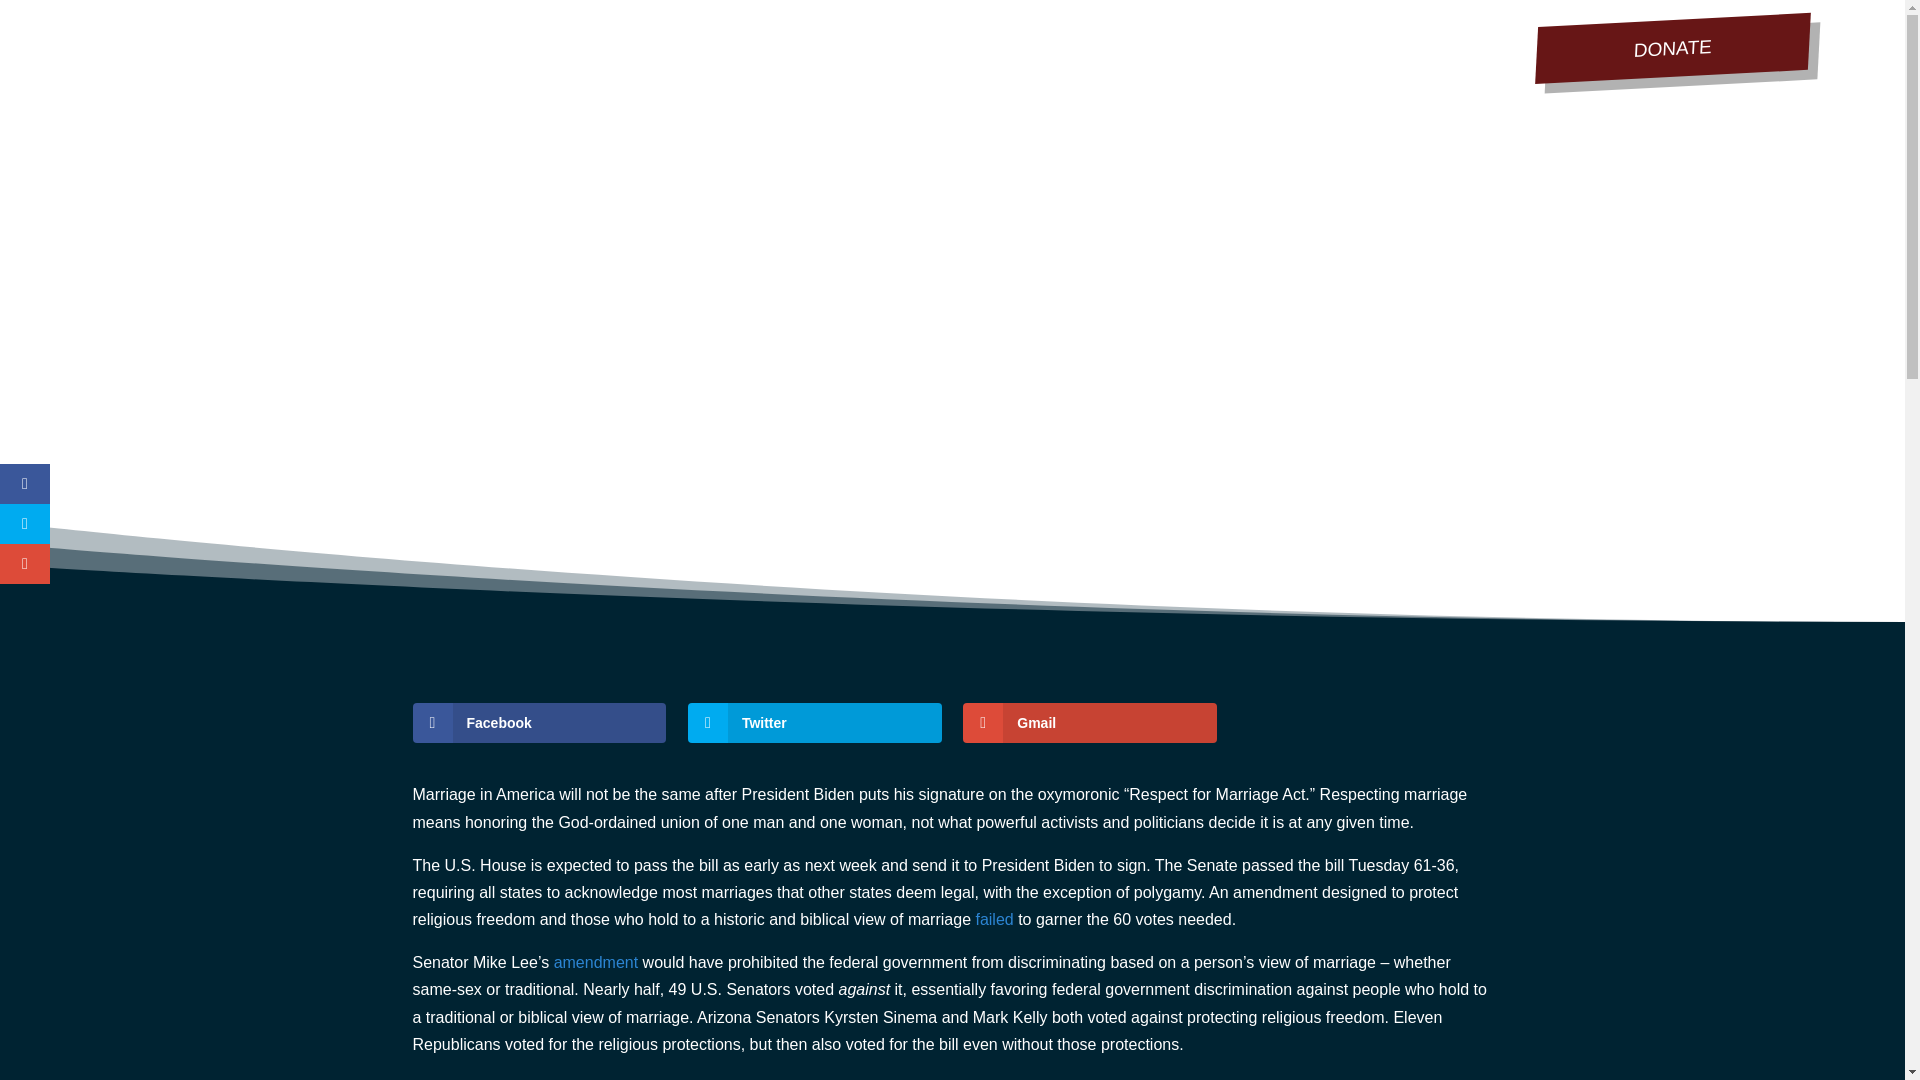 Image resolution: width=1920 pixels, height=1080 pixels. What do you see at coordinates (1010, 46) in the screenshot?
I see `Media` at bounding box center [1010, 46].